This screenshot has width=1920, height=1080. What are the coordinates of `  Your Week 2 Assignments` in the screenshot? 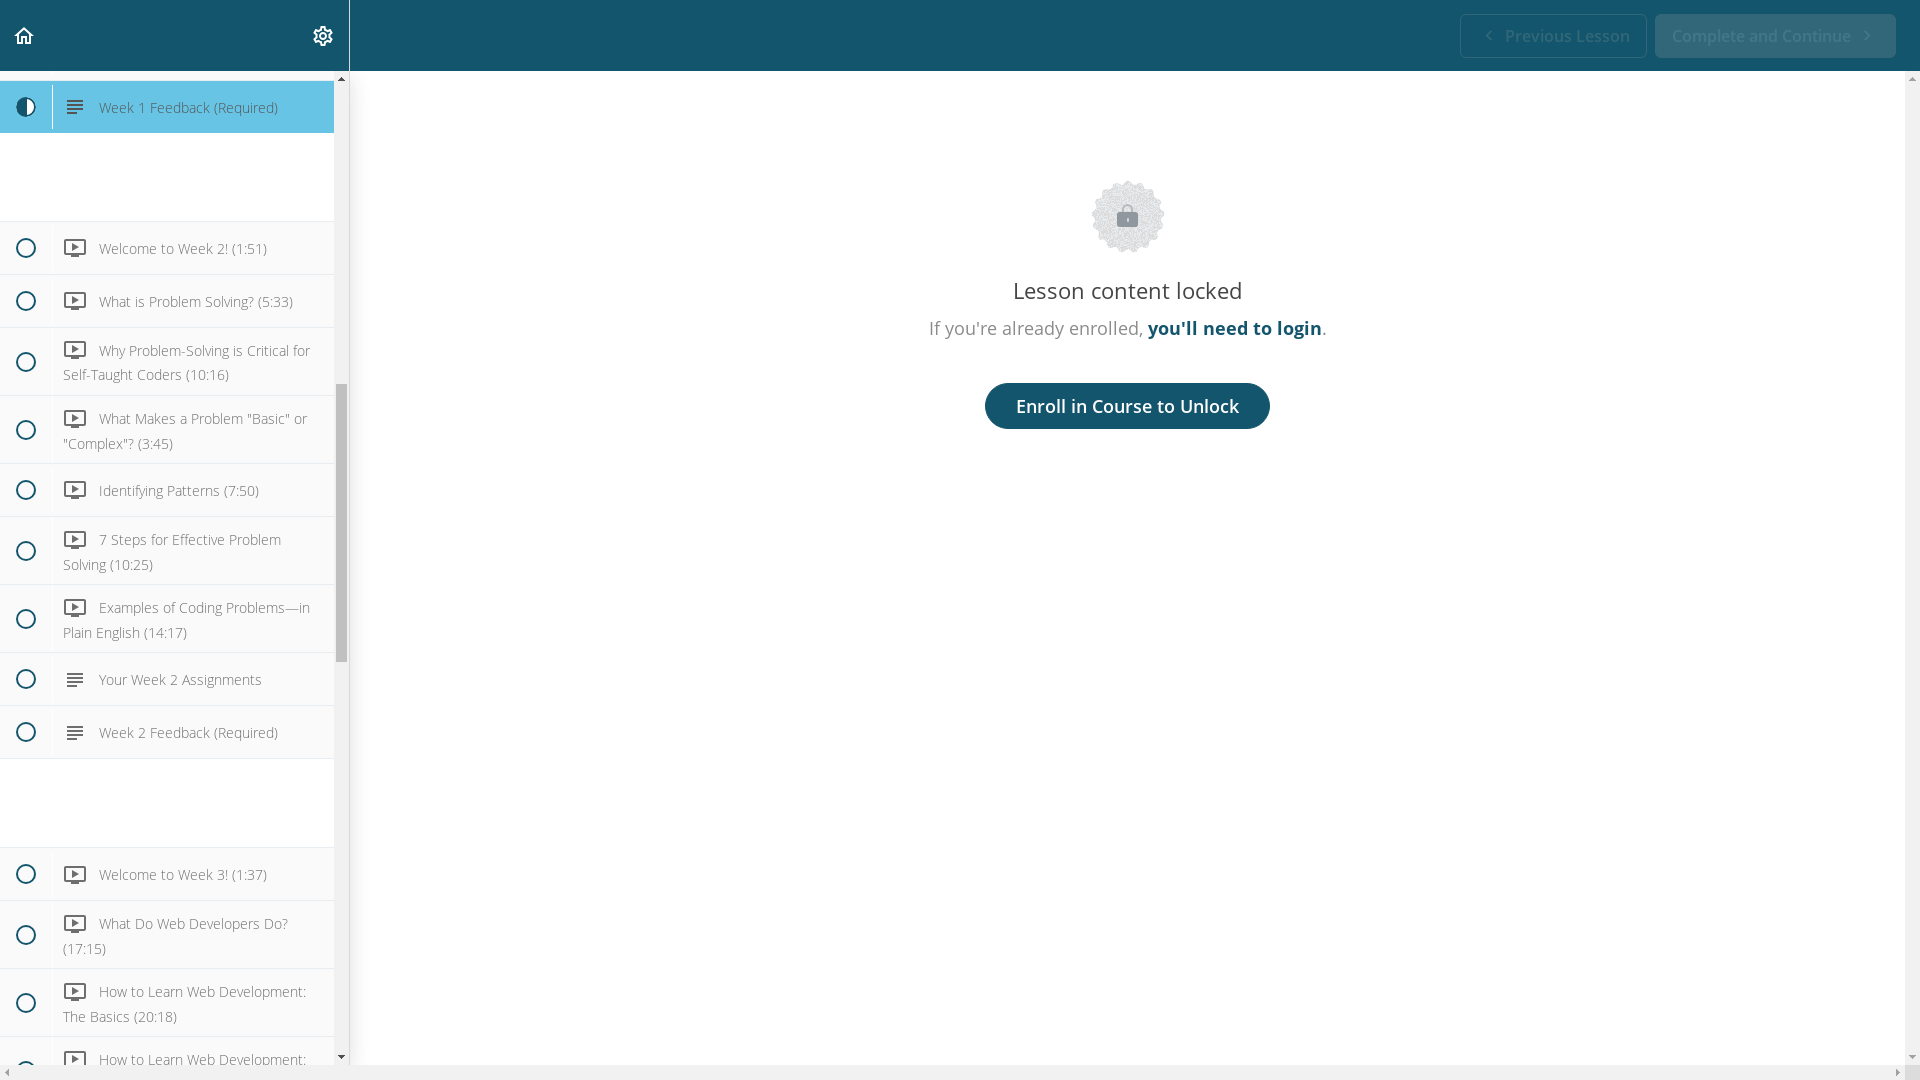 It's located at (167, 679).